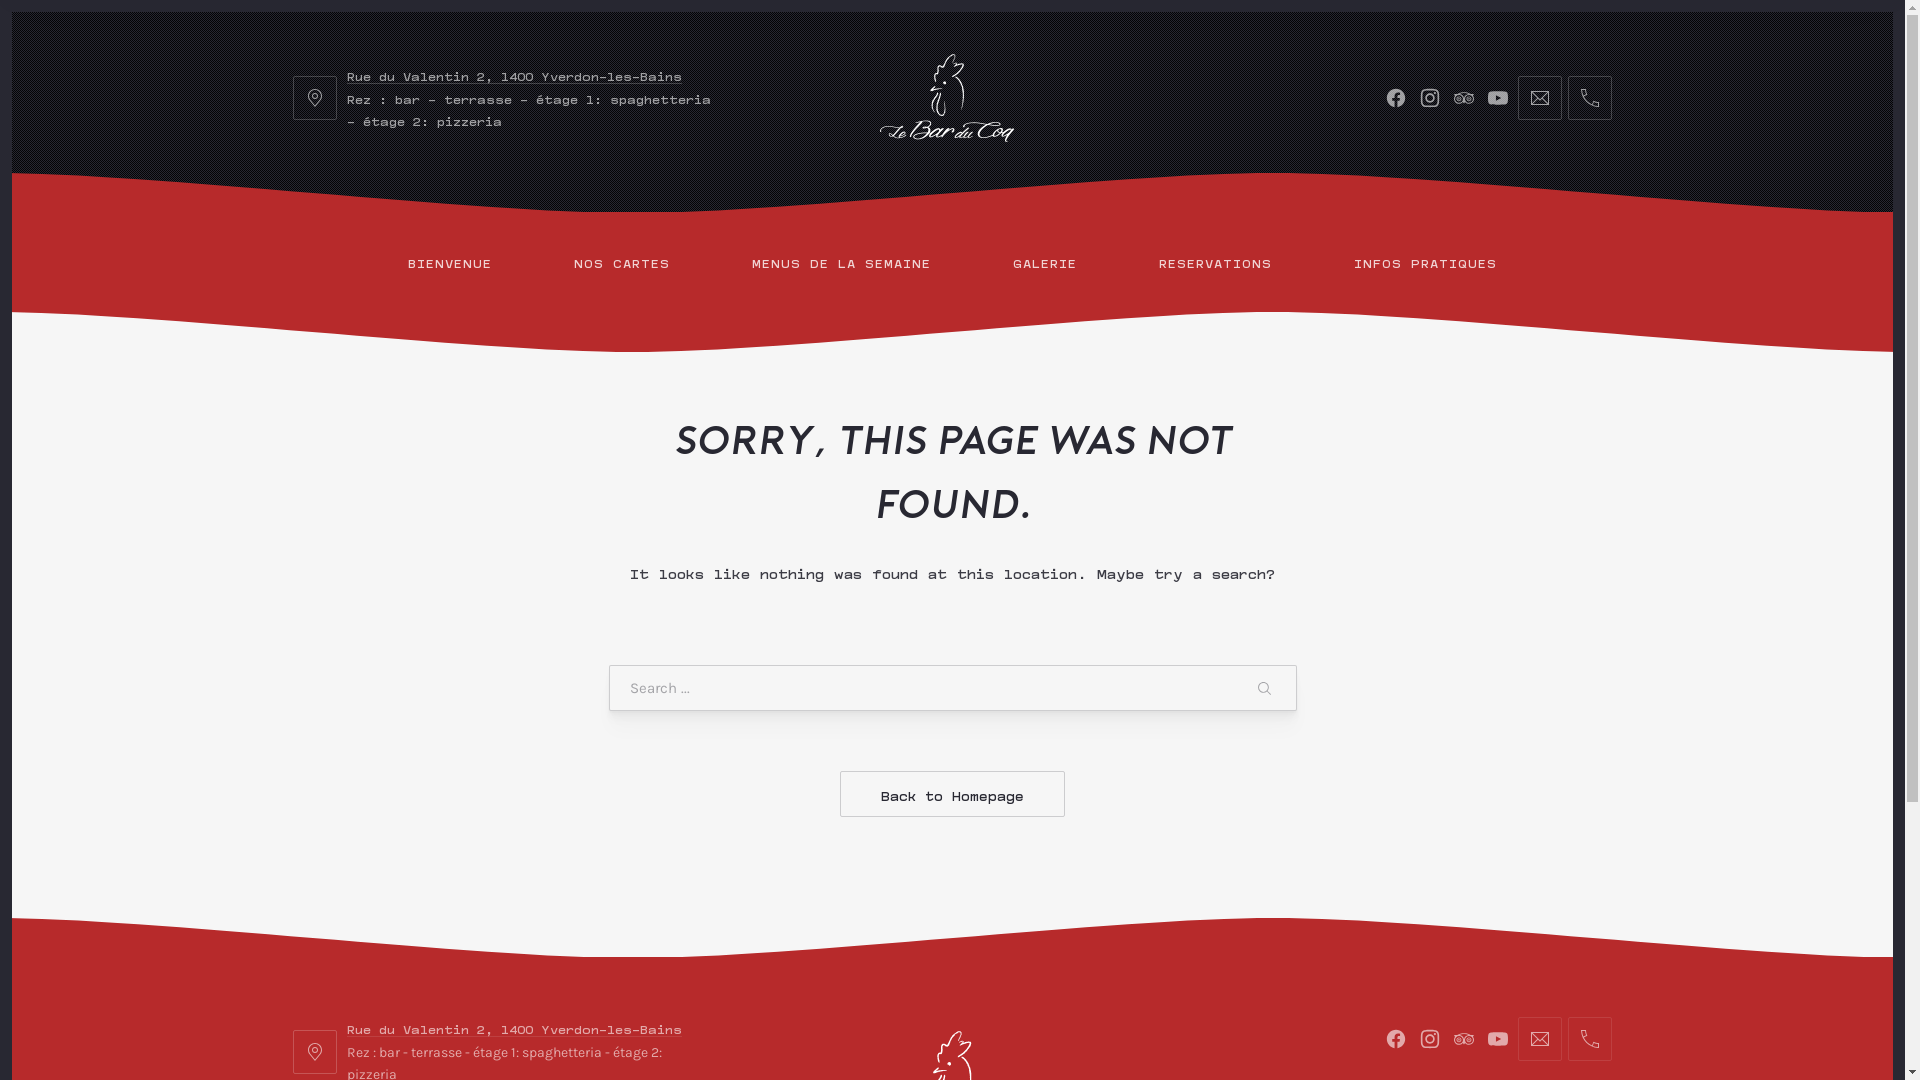 This screenshot has height=1080, width=1920. Describe the element at coordinates (842, 262) in the screenshot. I see `MENUS DE LA SEMAINE` at that location.